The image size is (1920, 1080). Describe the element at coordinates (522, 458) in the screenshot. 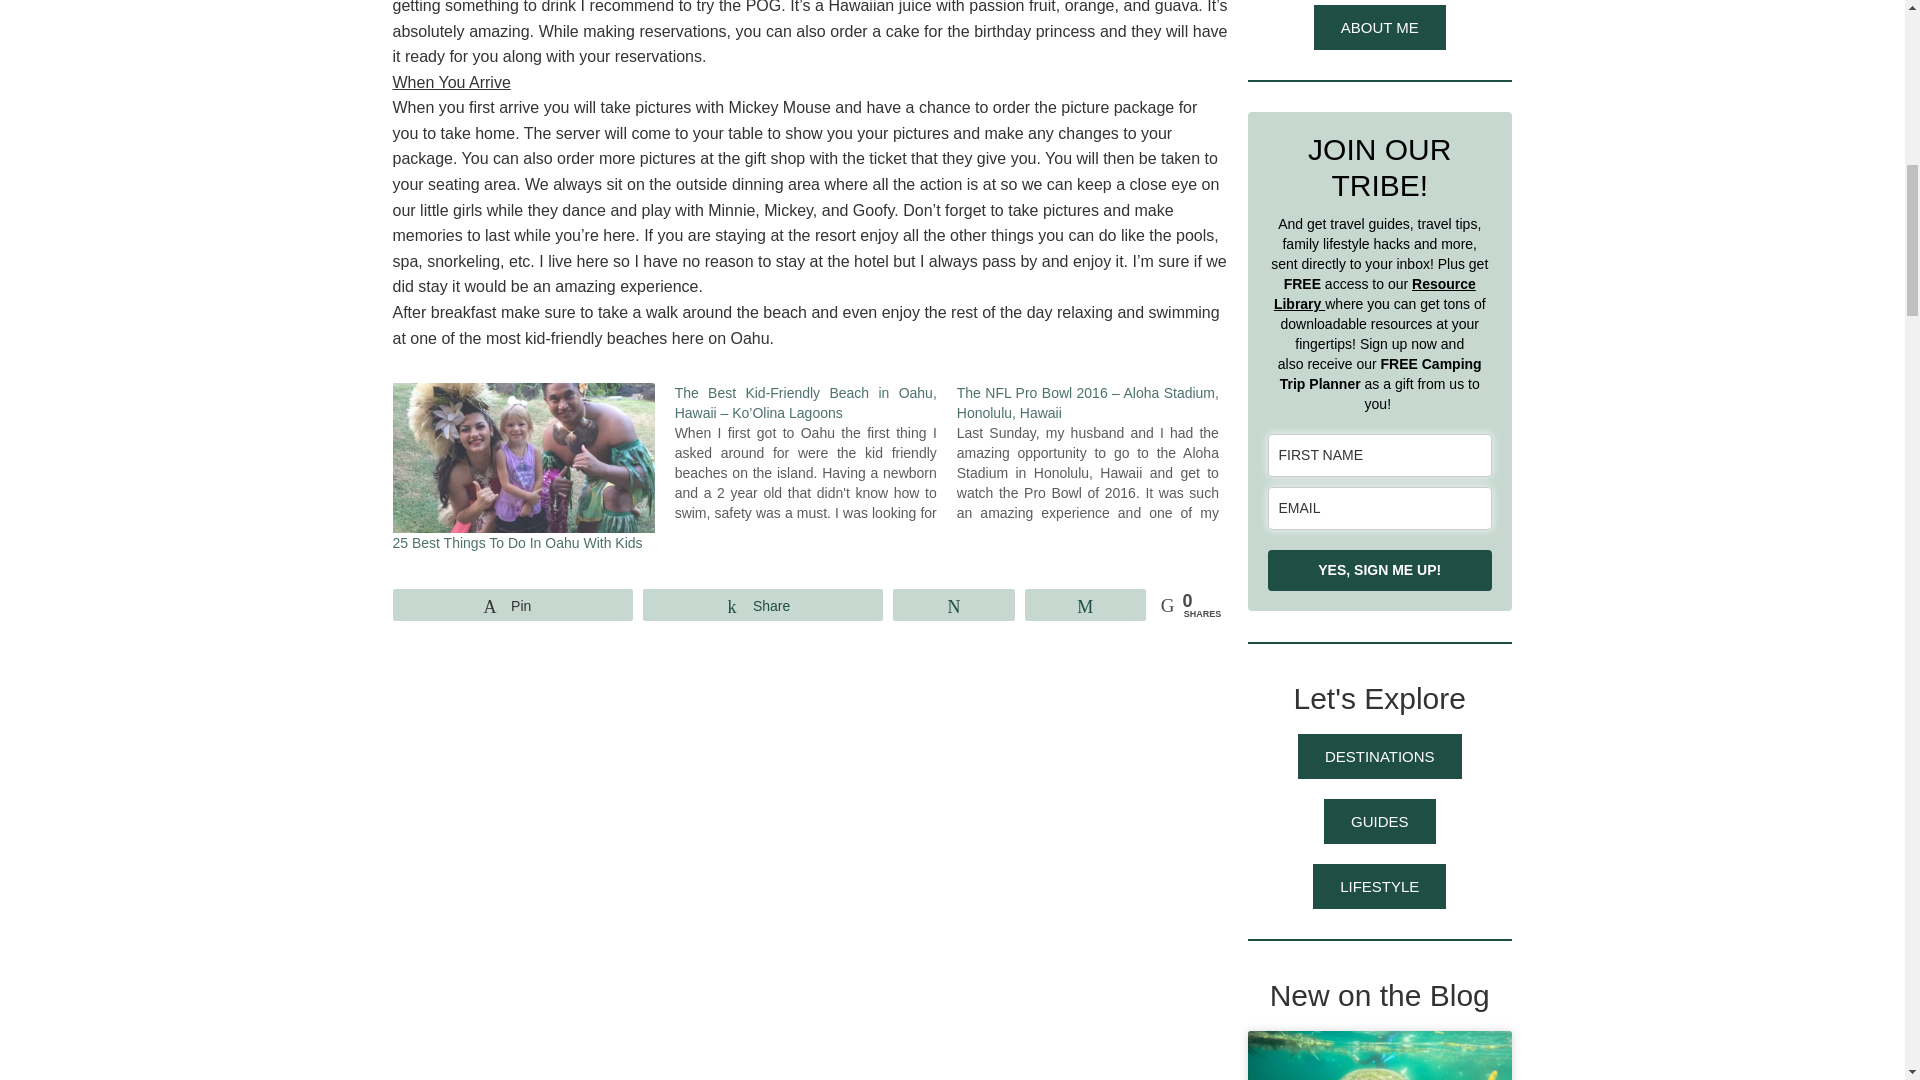

I see `25 Best Things To Do In Oahu With Kids` at that location.